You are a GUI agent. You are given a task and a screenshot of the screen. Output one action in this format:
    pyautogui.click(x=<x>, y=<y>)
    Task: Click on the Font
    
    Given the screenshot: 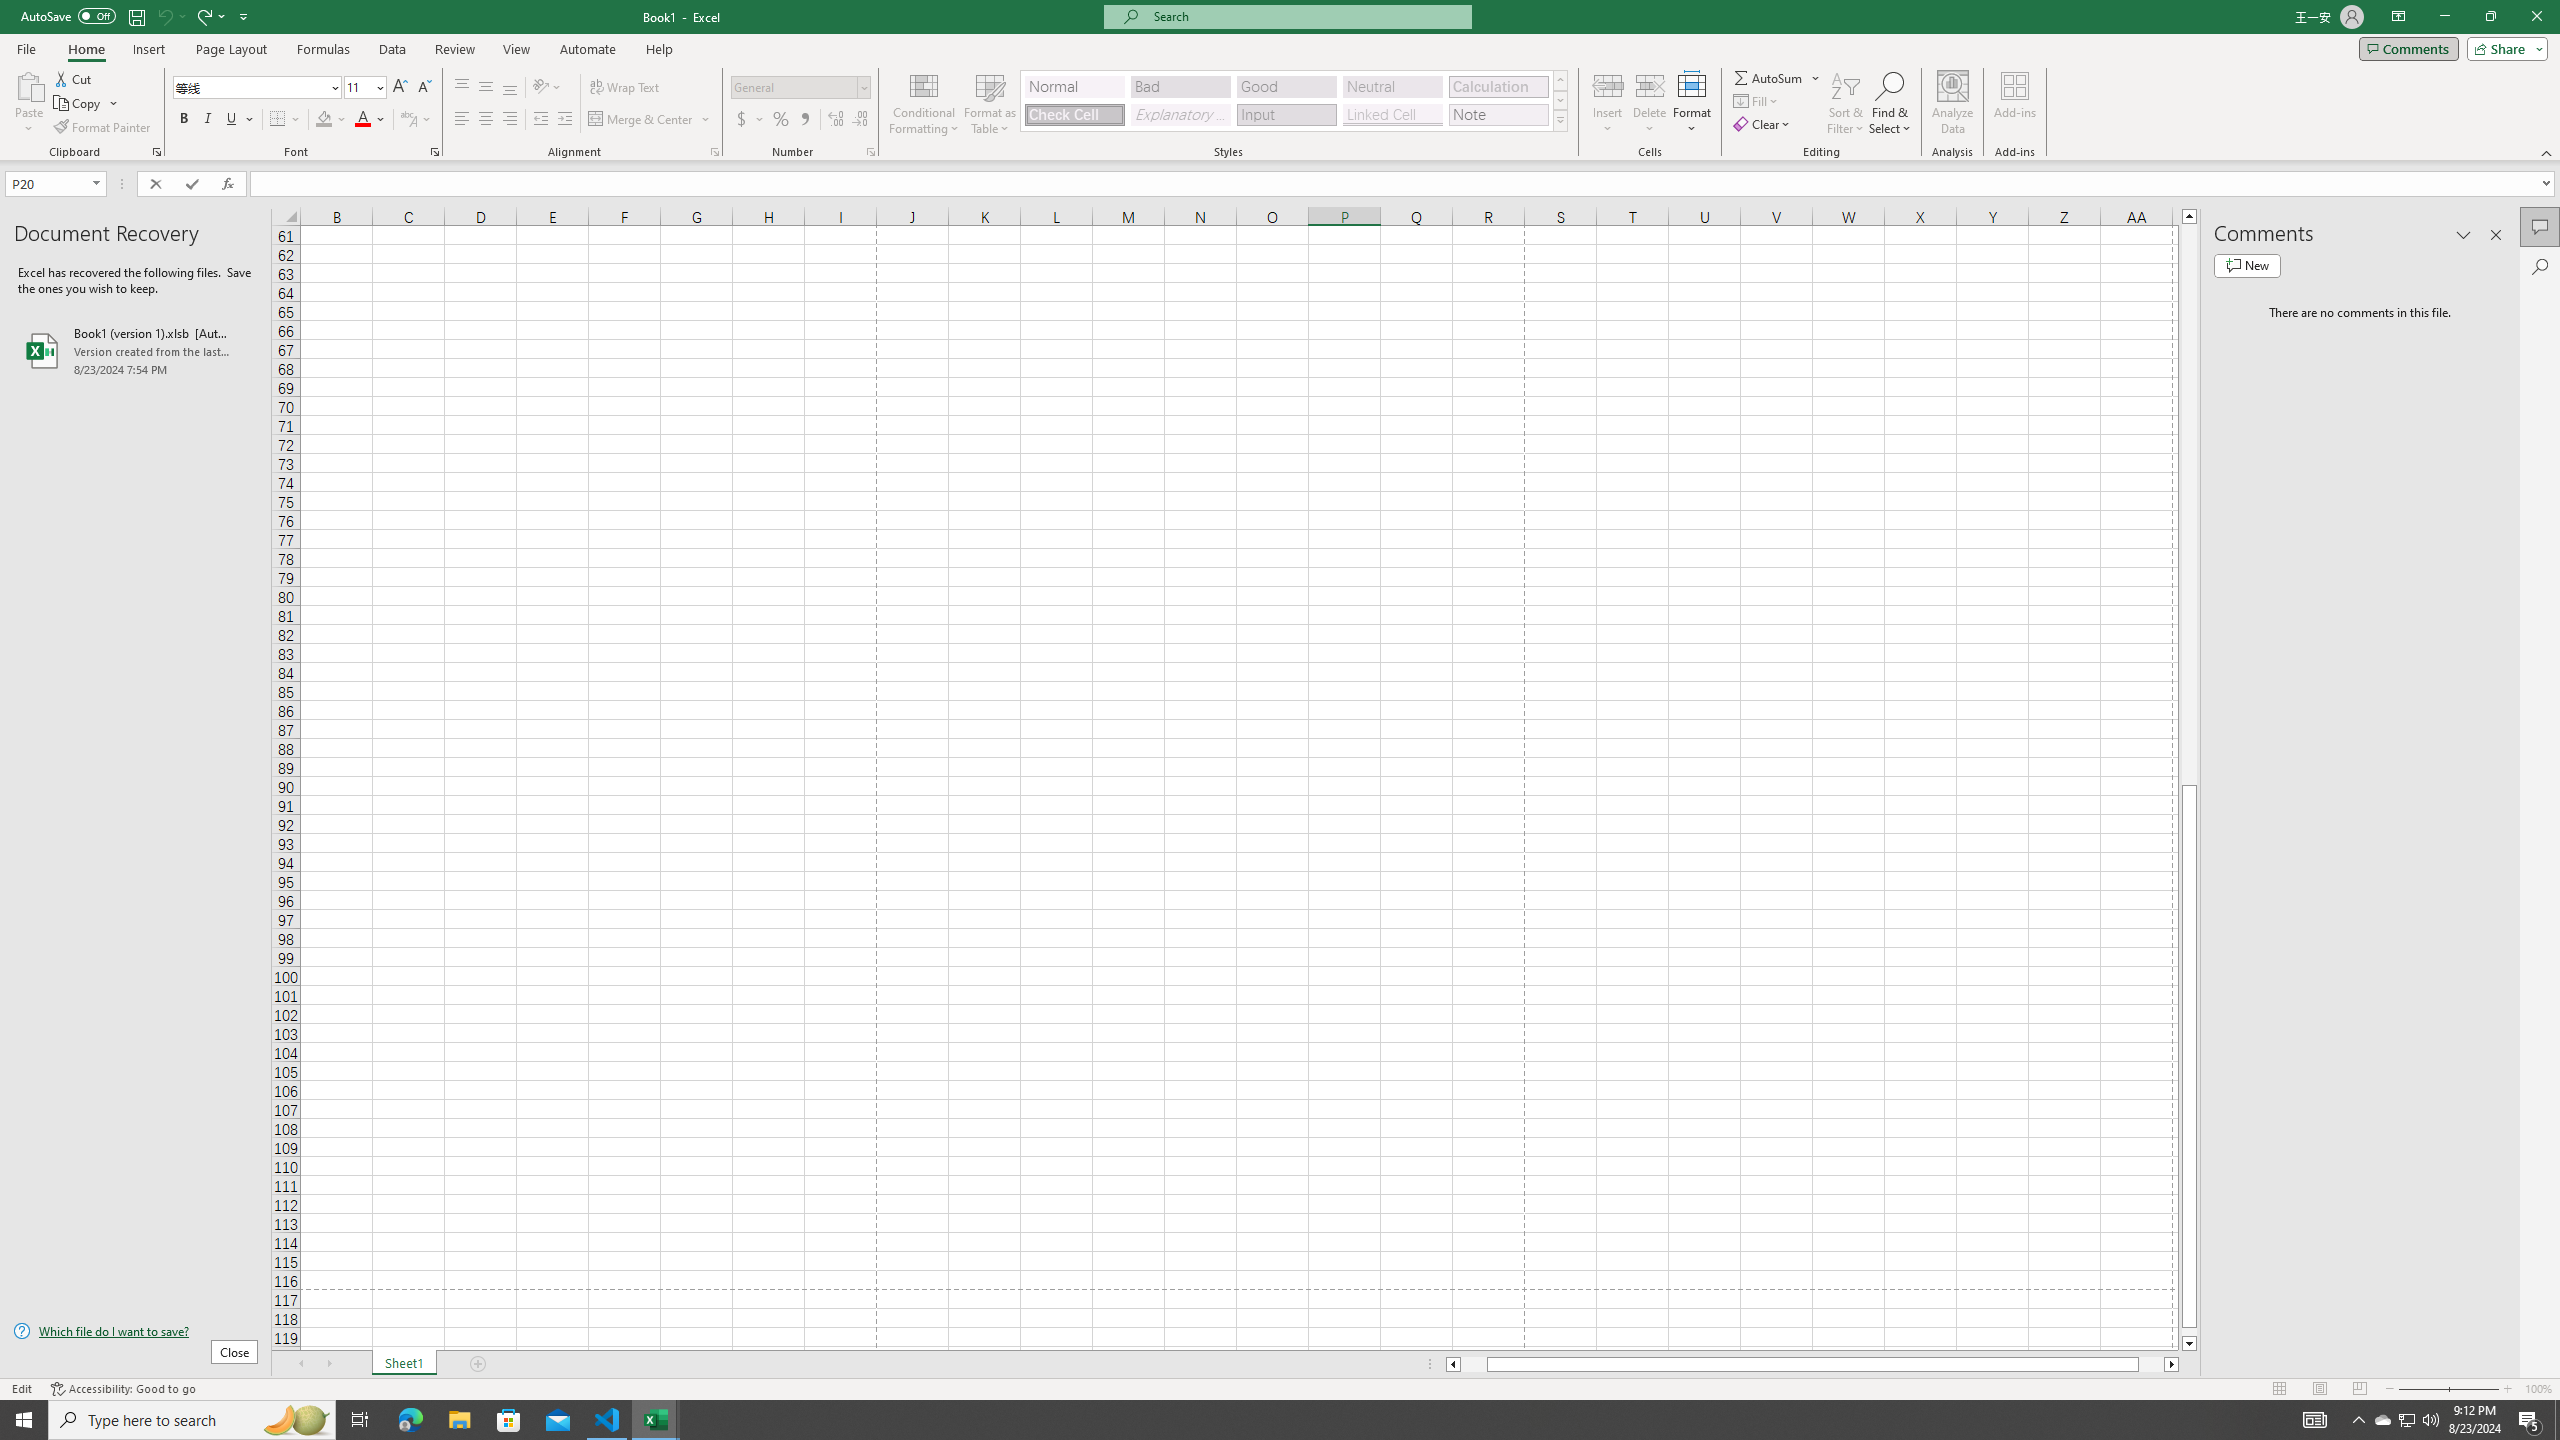 What is the action you would take?
    pyautogui.click(x=250, y=86)
    